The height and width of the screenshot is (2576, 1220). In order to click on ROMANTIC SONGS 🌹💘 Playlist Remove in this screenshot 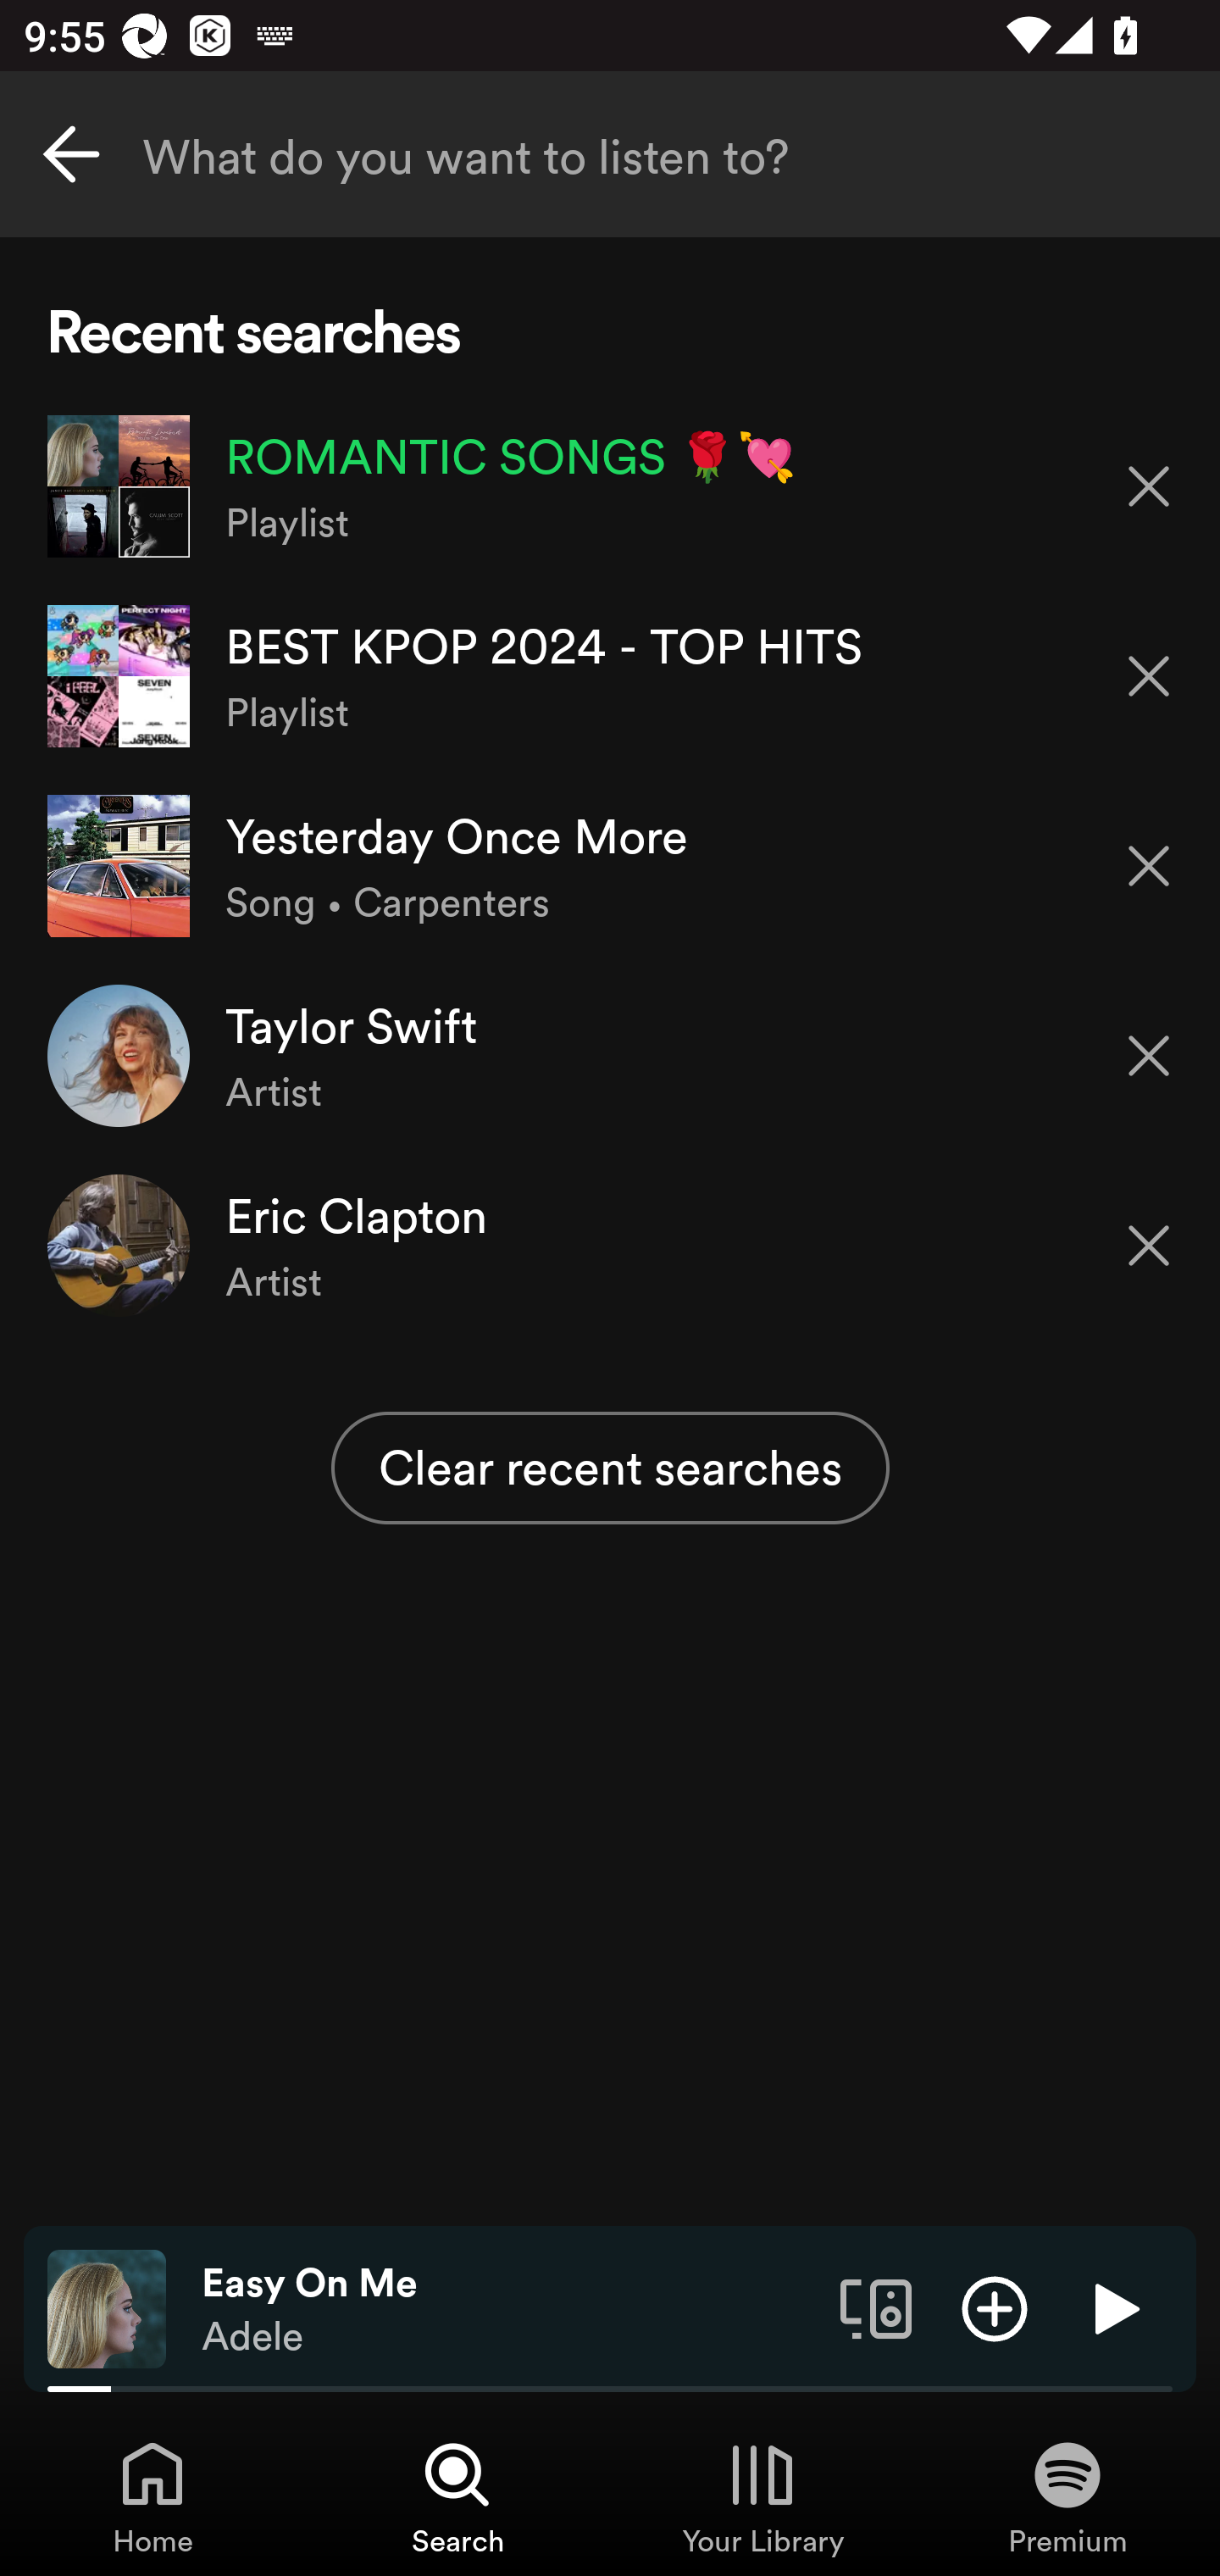, I will do `click(610, 486)`.